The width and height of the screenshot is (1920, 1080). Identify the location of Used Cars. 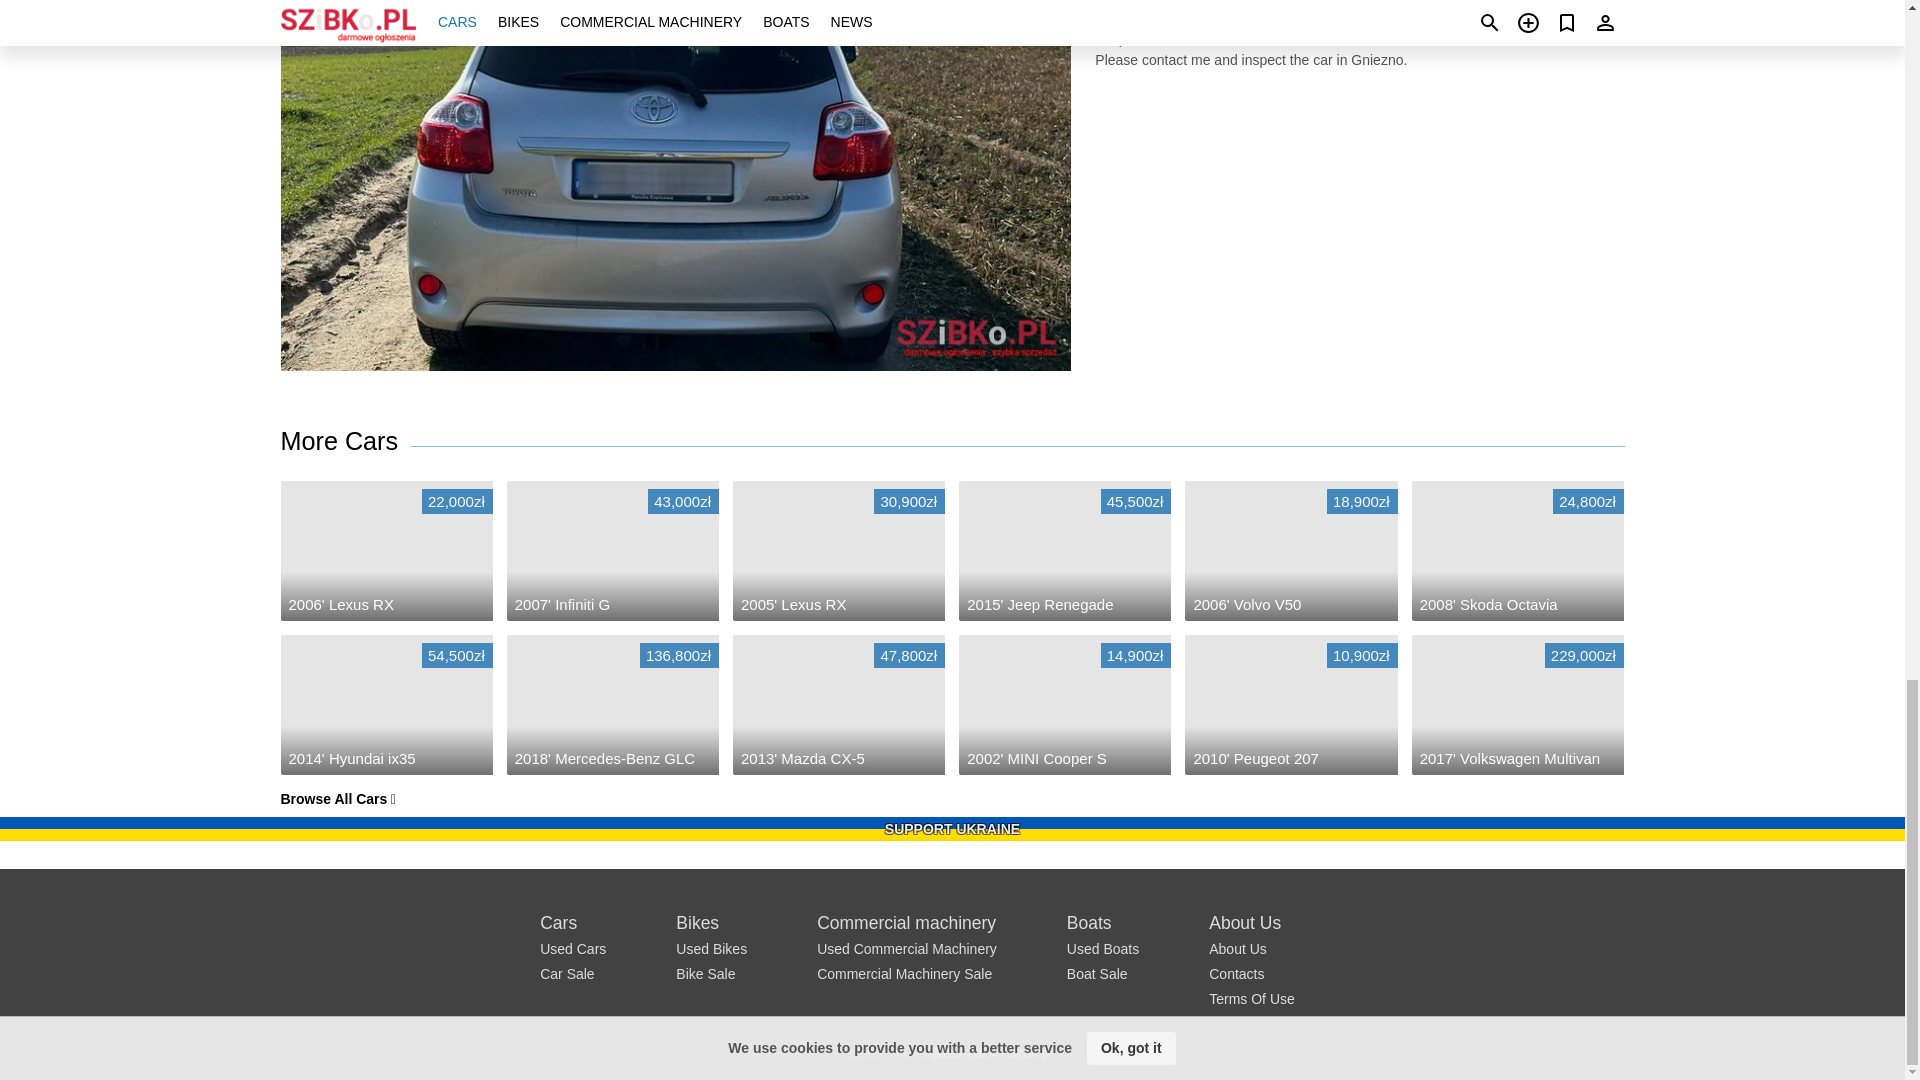
(572, 948).